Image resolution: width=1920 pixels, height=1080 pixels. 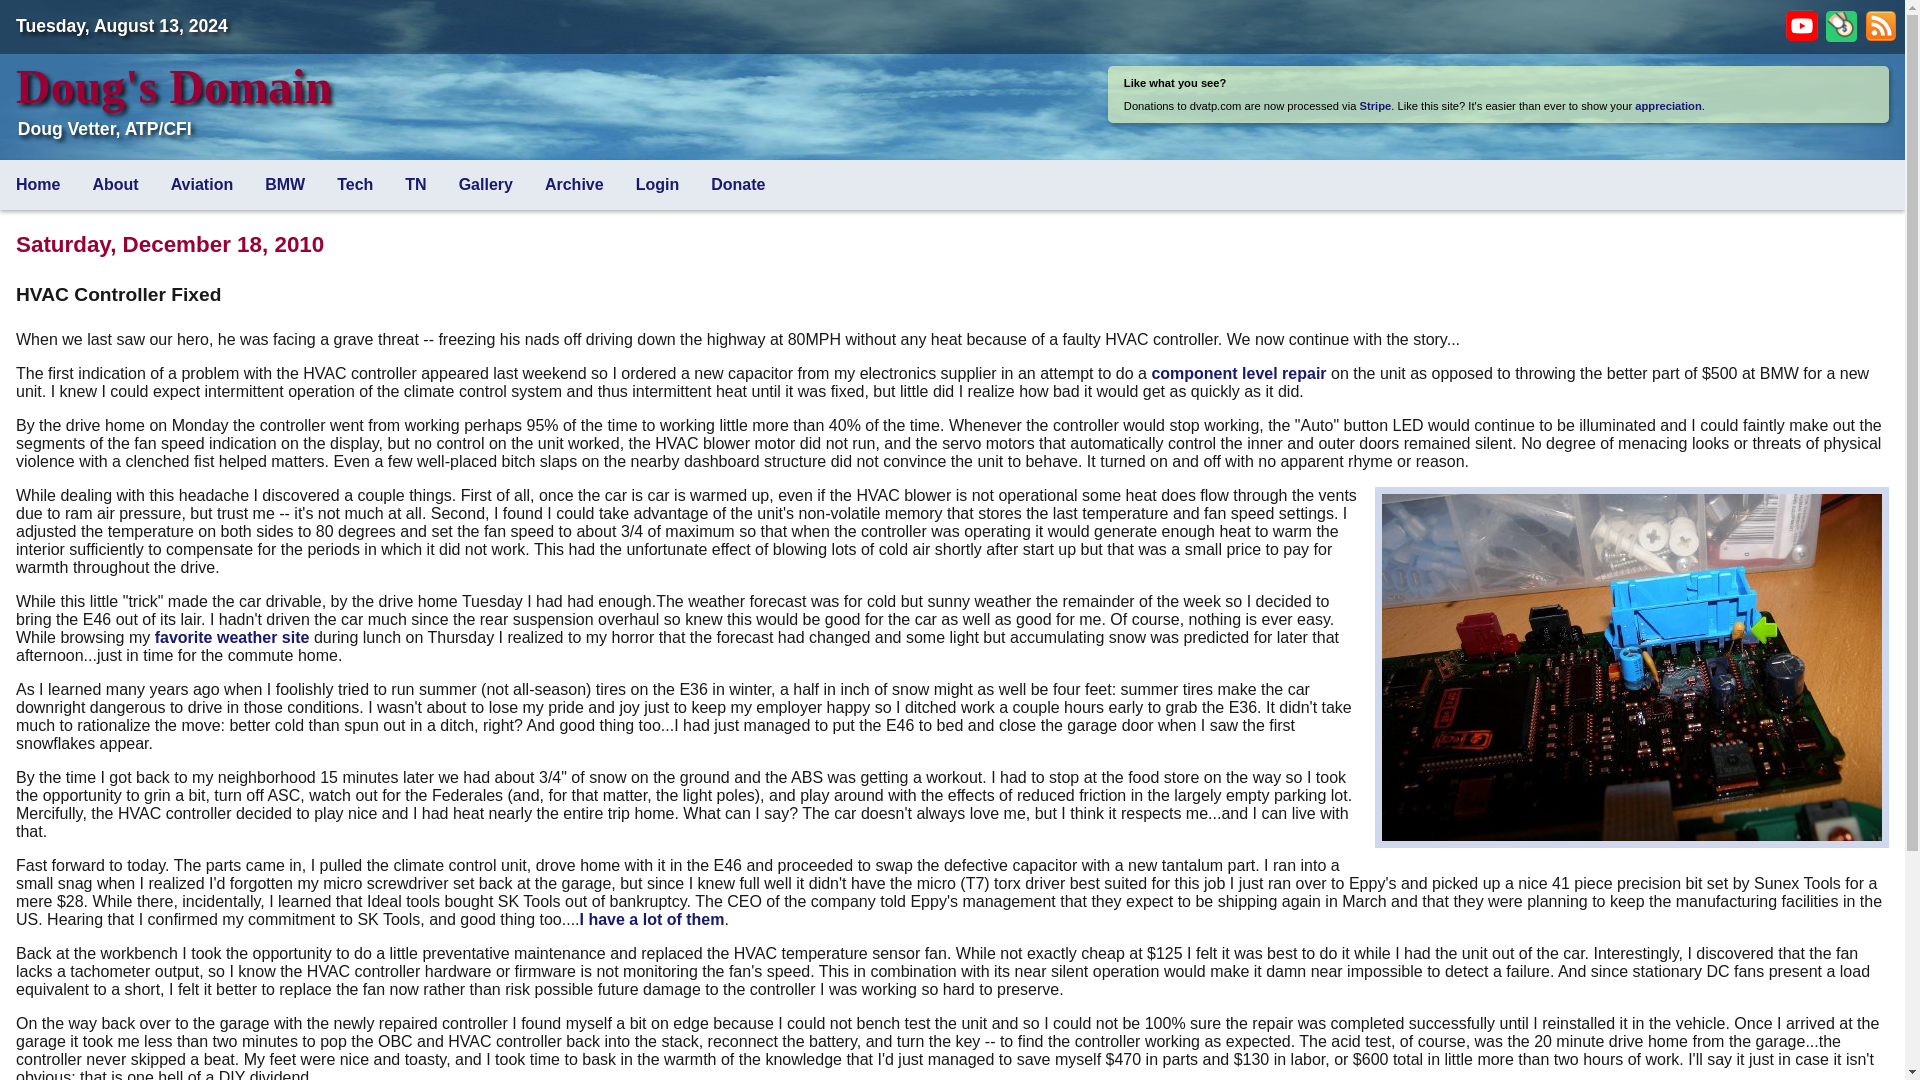 What do you see at coordinates (657, 184) in the screenshot?
I see `Login` at bounding box center [657, 184].